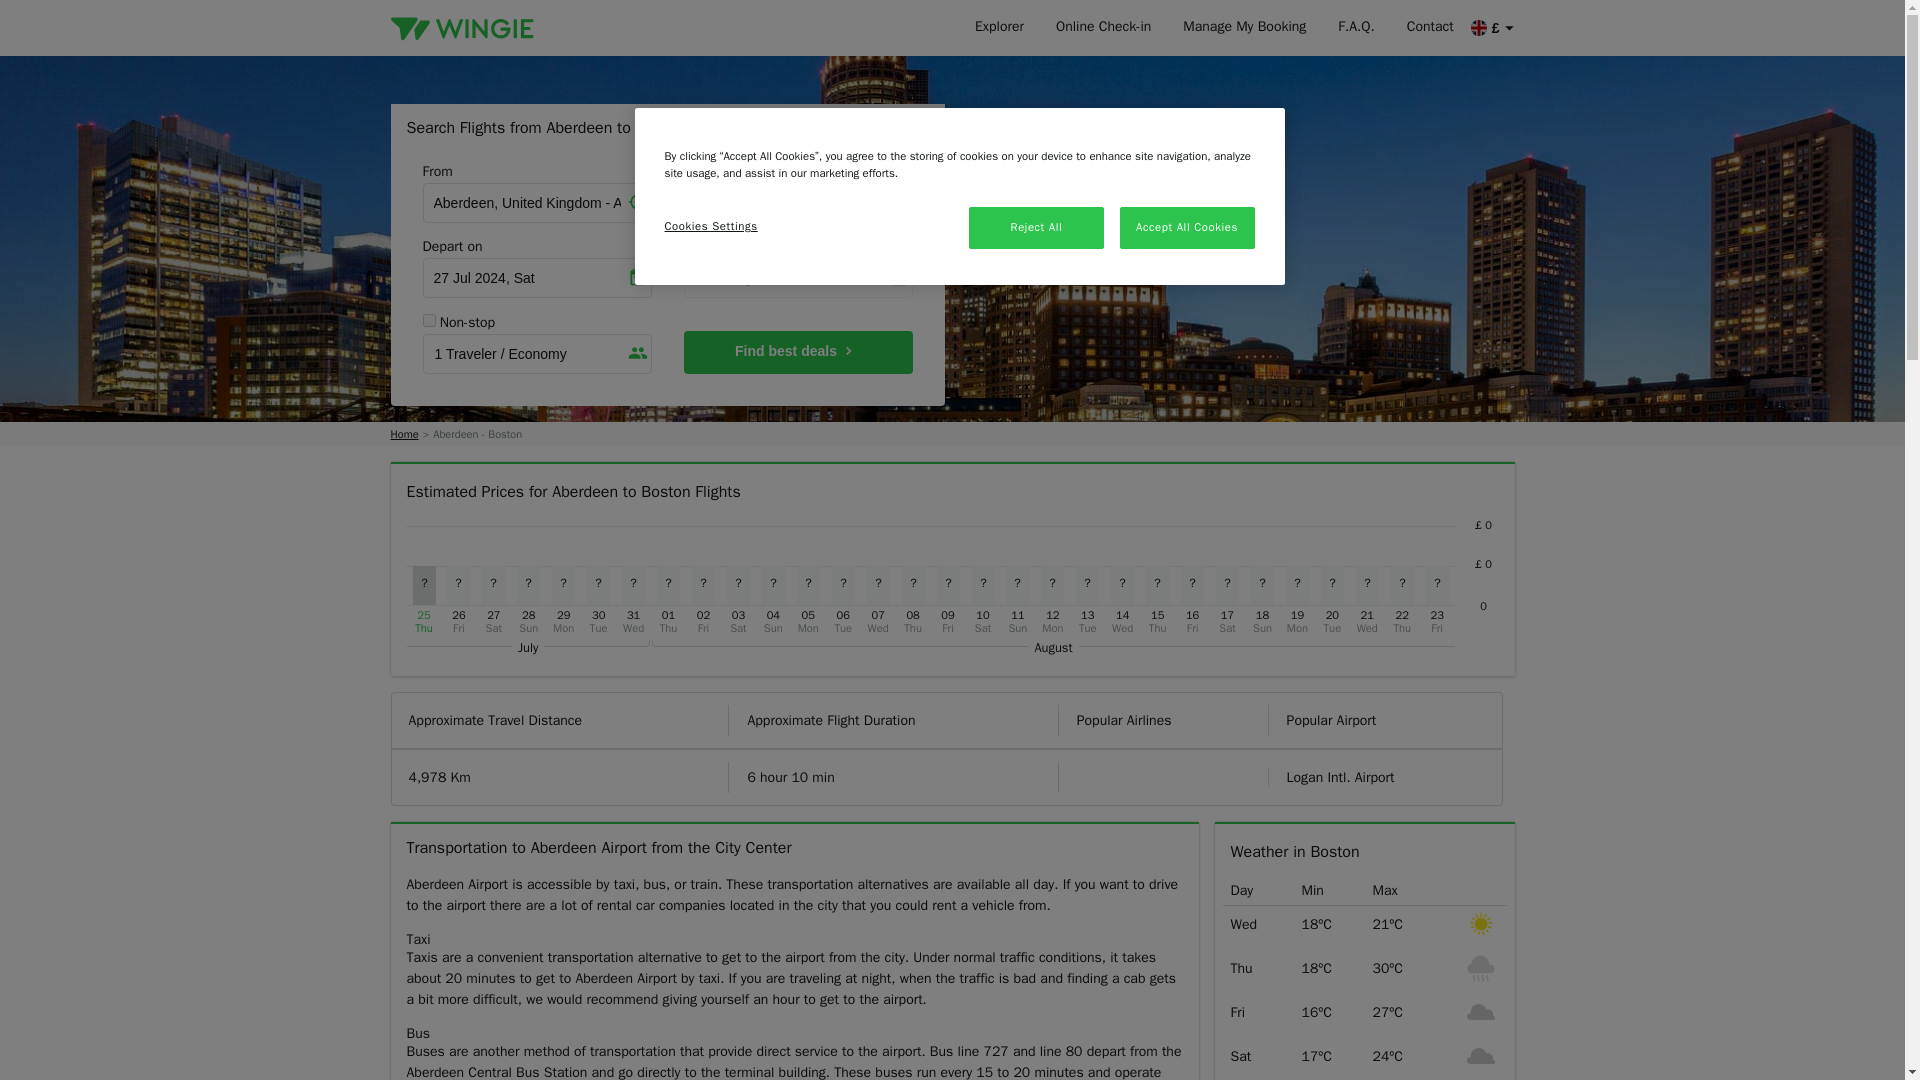 The height and width of the screenshot is (1080, 1920). What do you see at coordinates (798, 278) in the screenshot?
I see `One Way` at bounding box center [798, 278].